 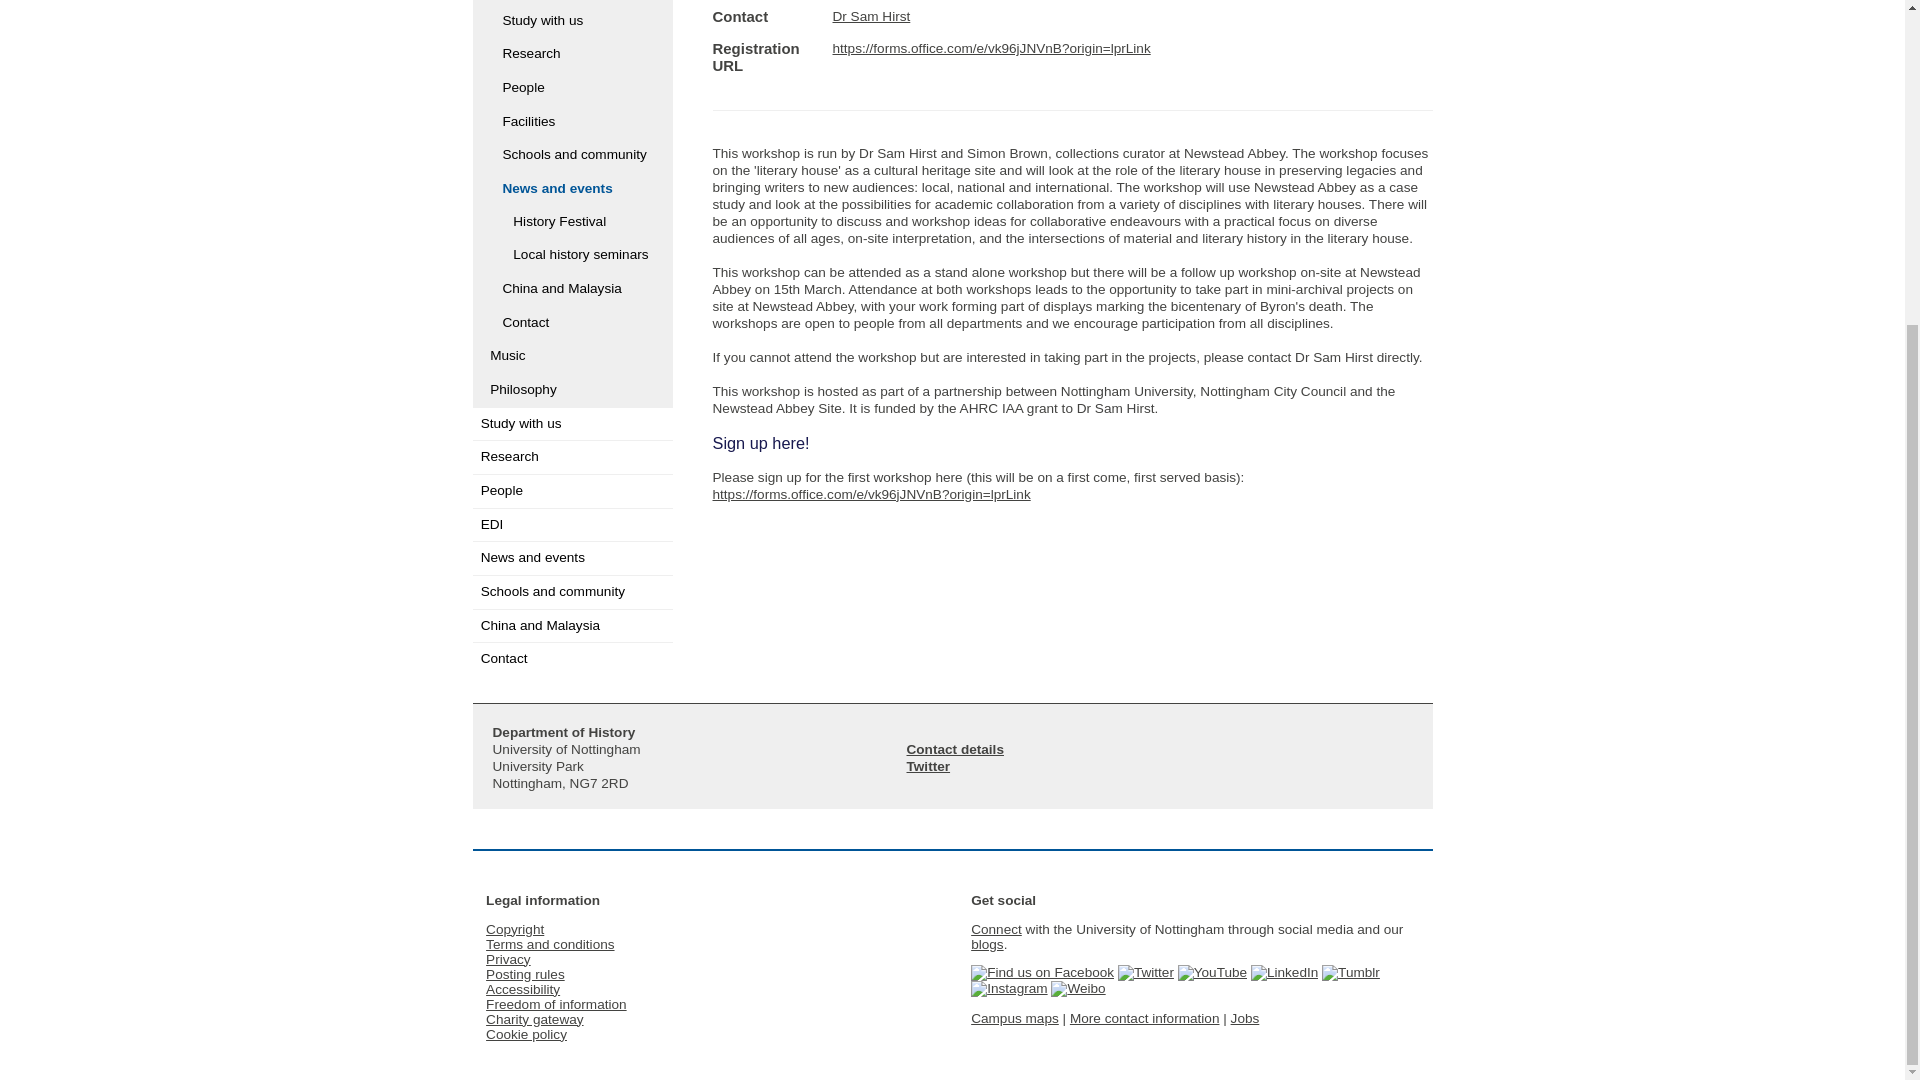 What do you see at coordinates (572, 356) in the screenshot?
I see `Music` at bounding box center [572, 356].